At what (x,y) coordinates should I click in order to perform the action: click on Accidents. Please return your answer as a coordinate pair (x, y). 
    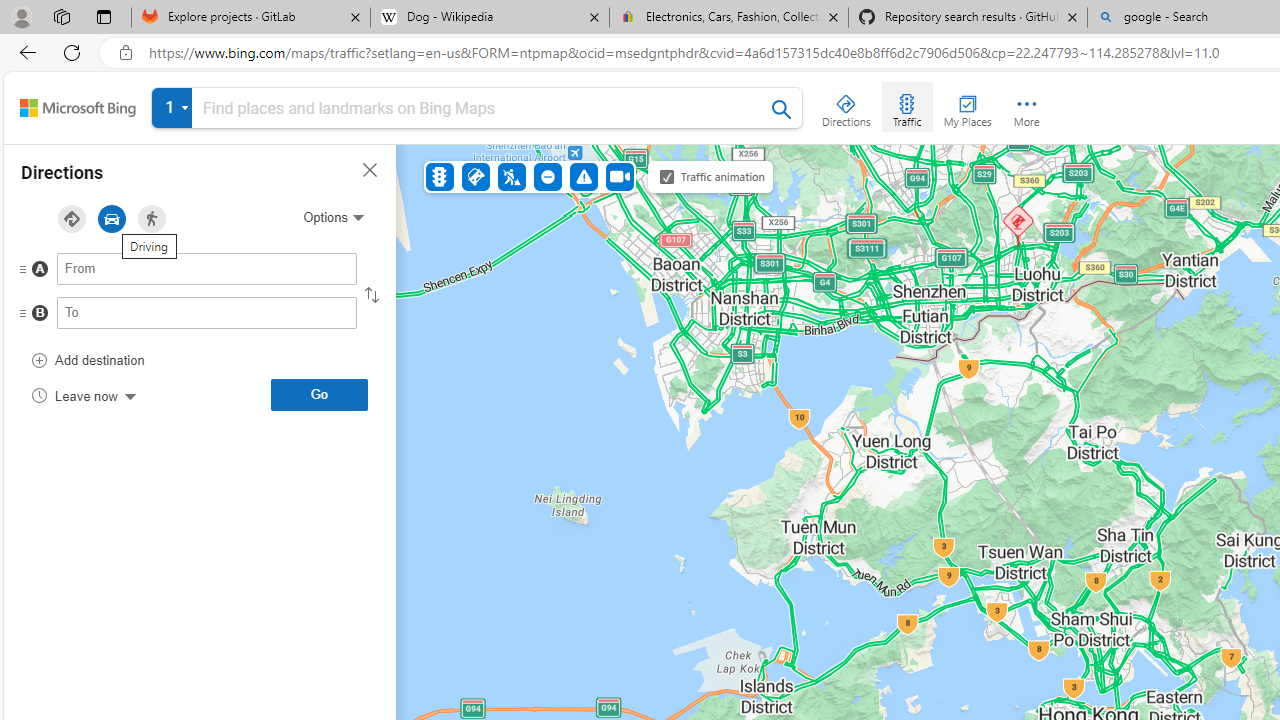
    Looking at the image, I should click on (476, 176).